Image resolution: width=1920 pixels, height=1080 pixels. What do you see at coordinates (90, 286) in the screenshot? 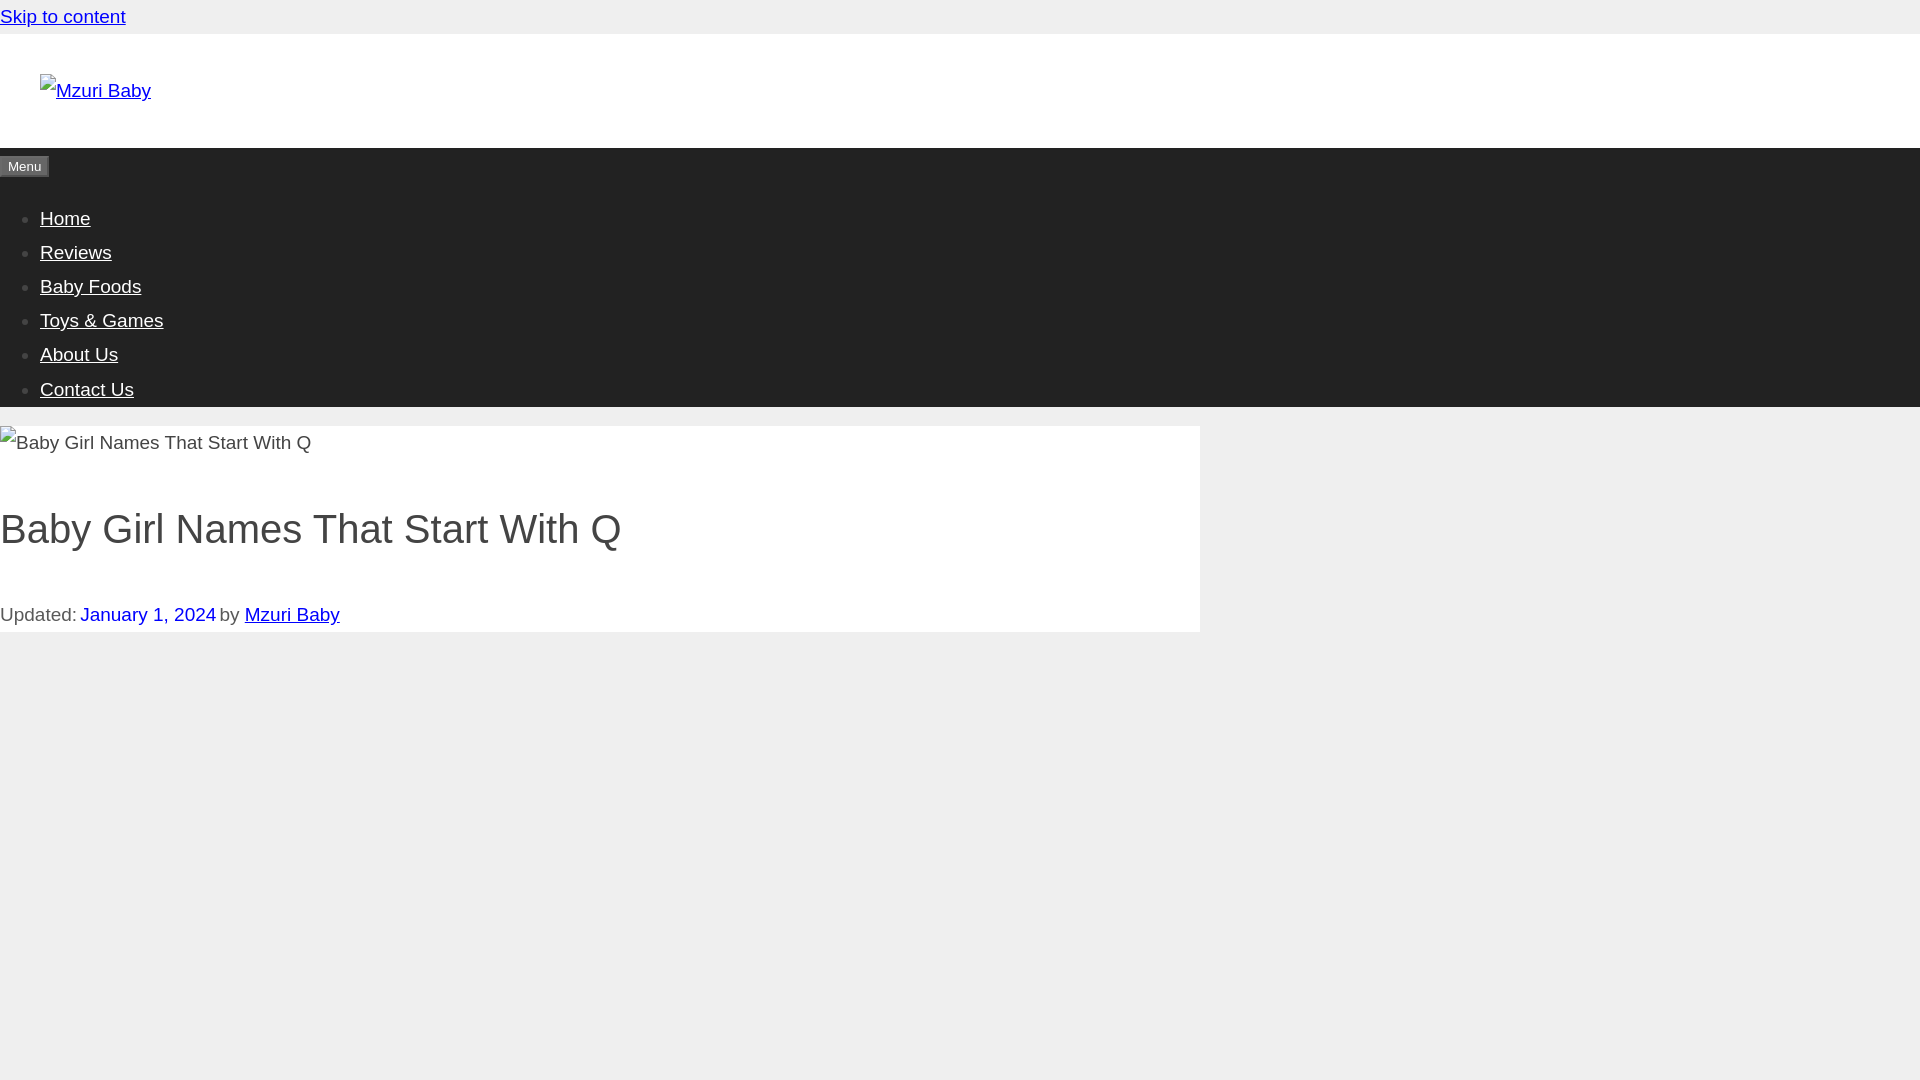
I see `Baby Foods` at bounding box center [90, 286].